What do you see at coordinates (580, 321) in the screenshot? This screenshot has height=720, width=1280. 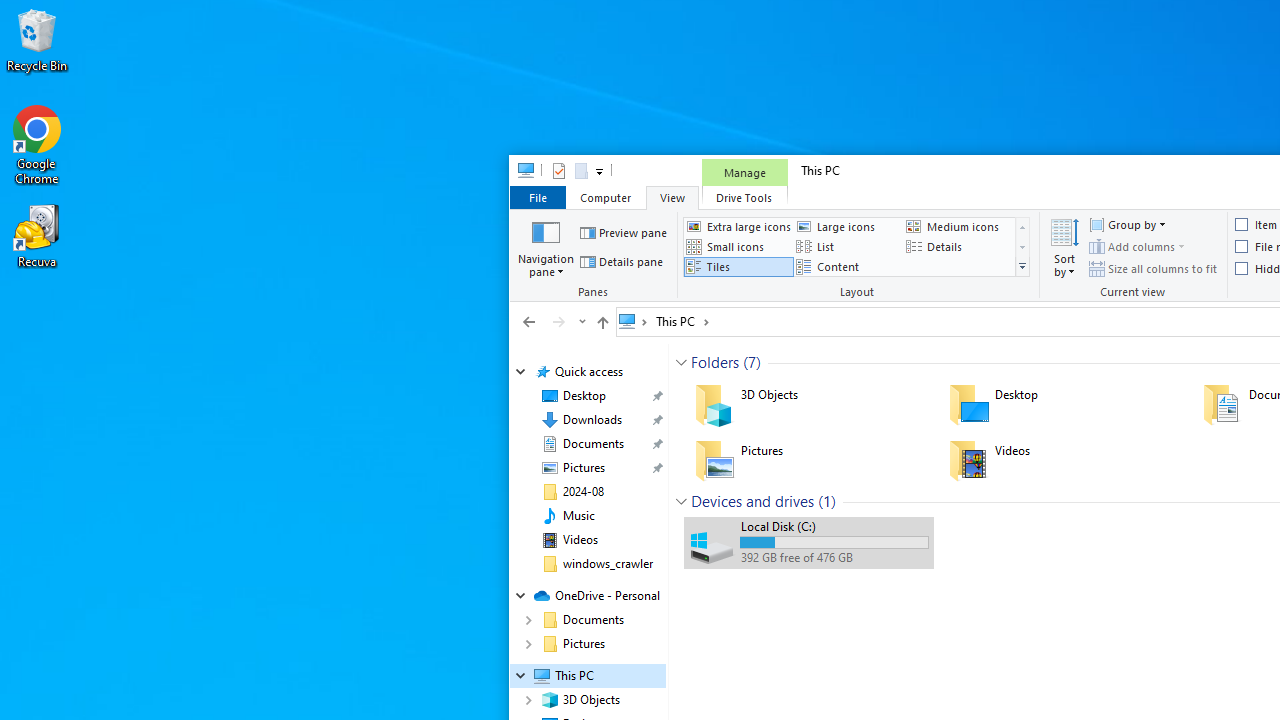 I see `Recent locations` at bounding box center [580, 321].